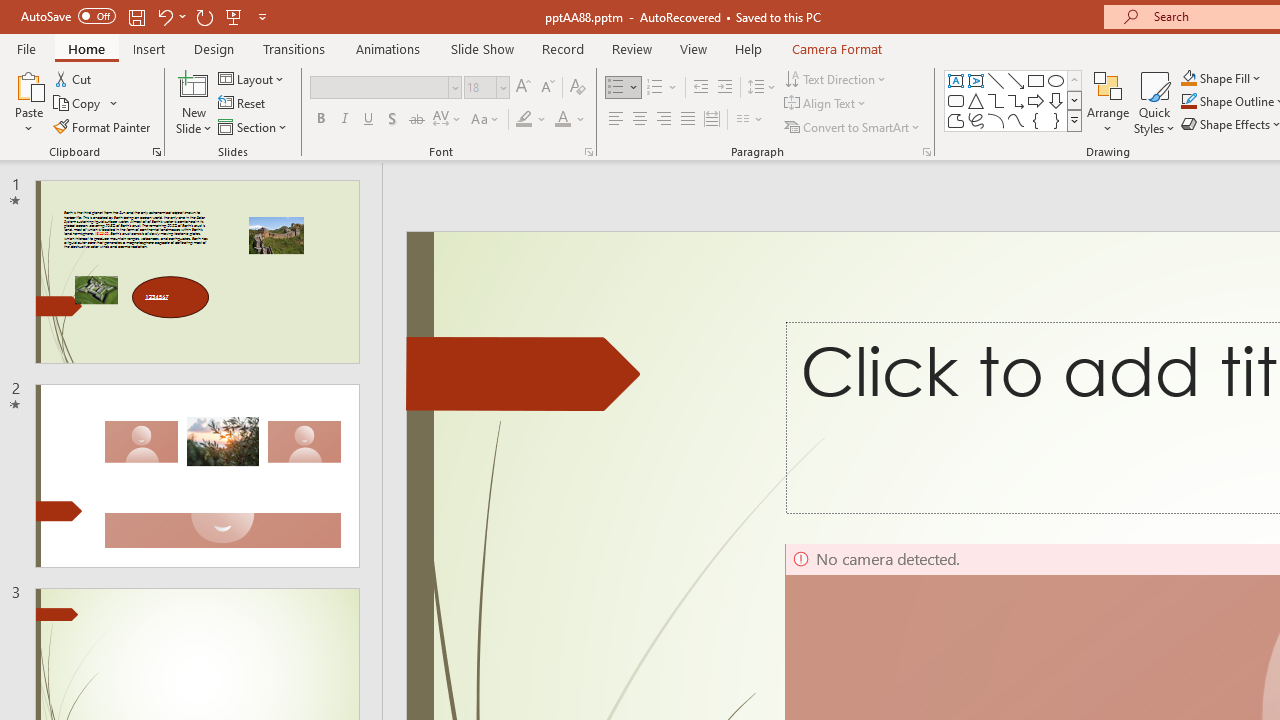 The width and height of the screenshot is (1280, 720). Describe the element at coordinates (1016, 120) in the screenshot. I see `Curve` at that location.